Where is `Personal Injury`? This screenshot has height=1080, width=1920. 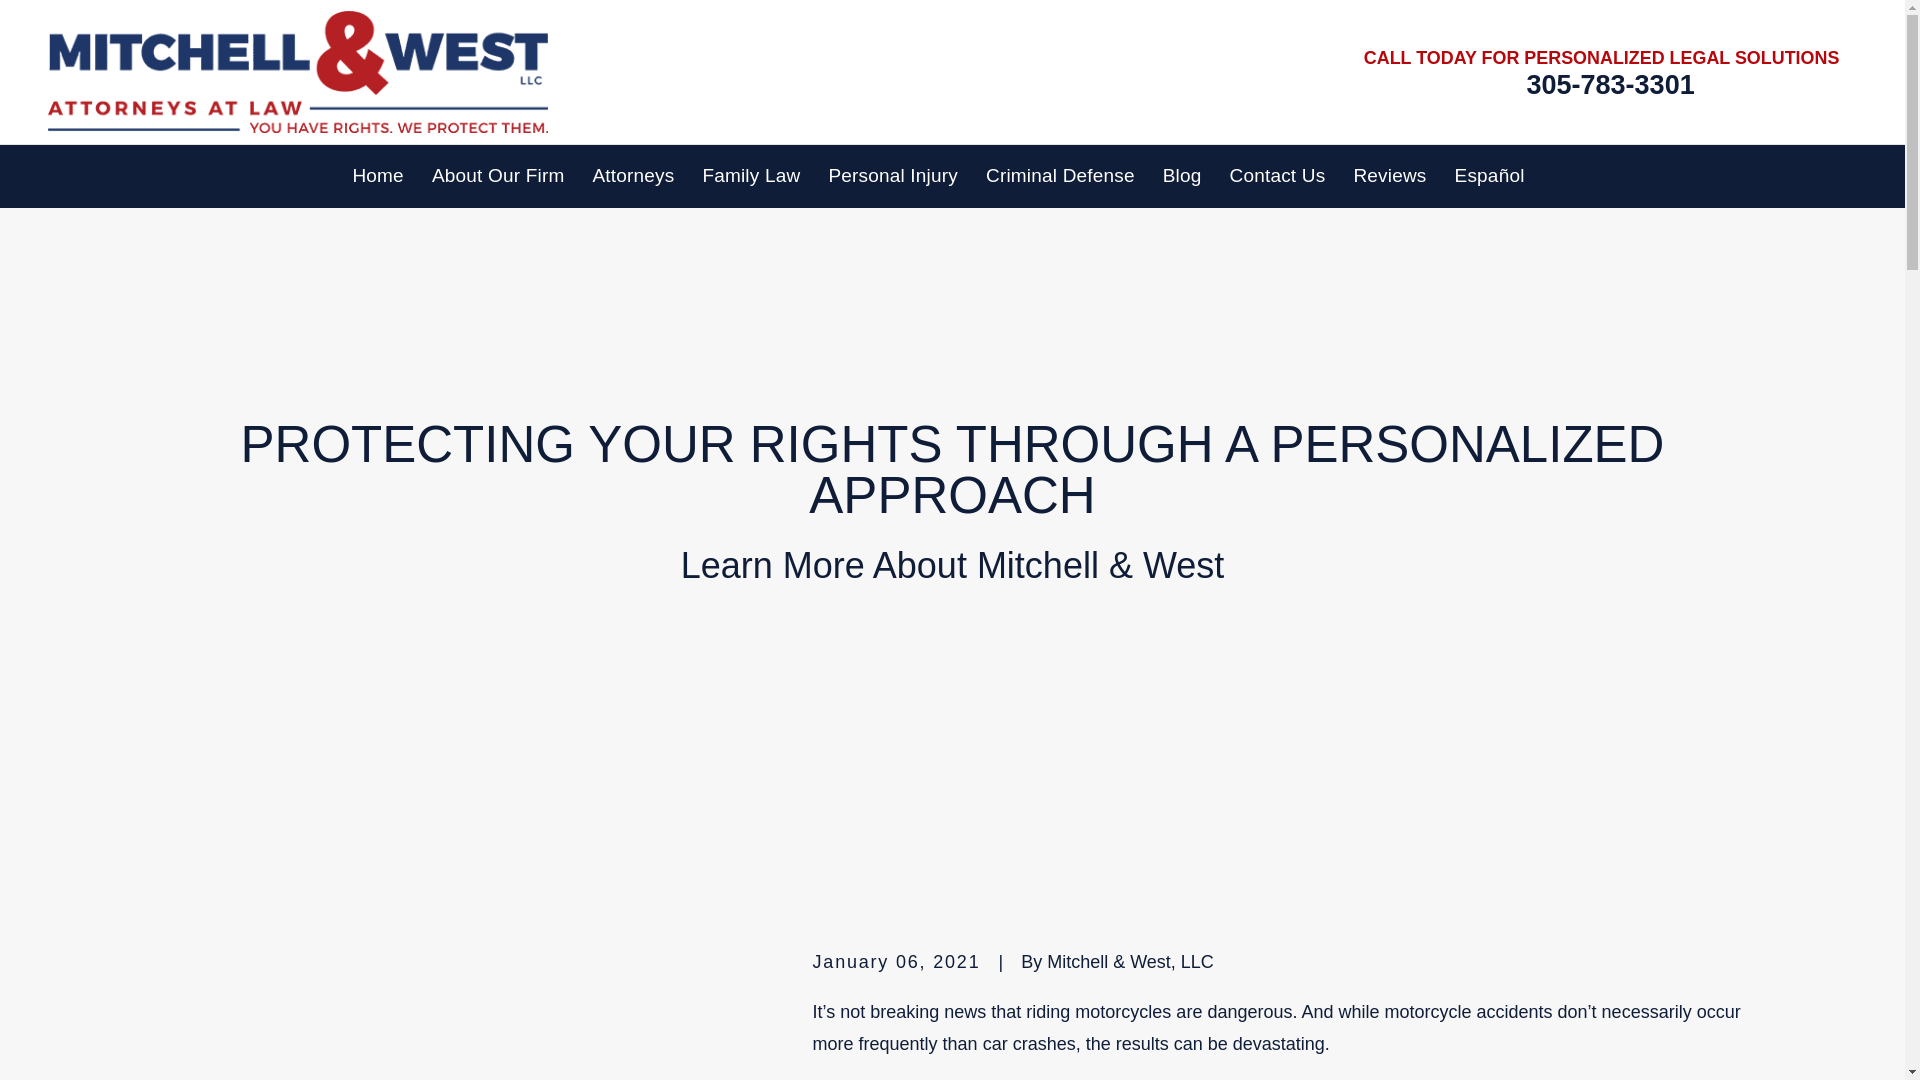 Personal Injury is located at coordinates (892, 176).